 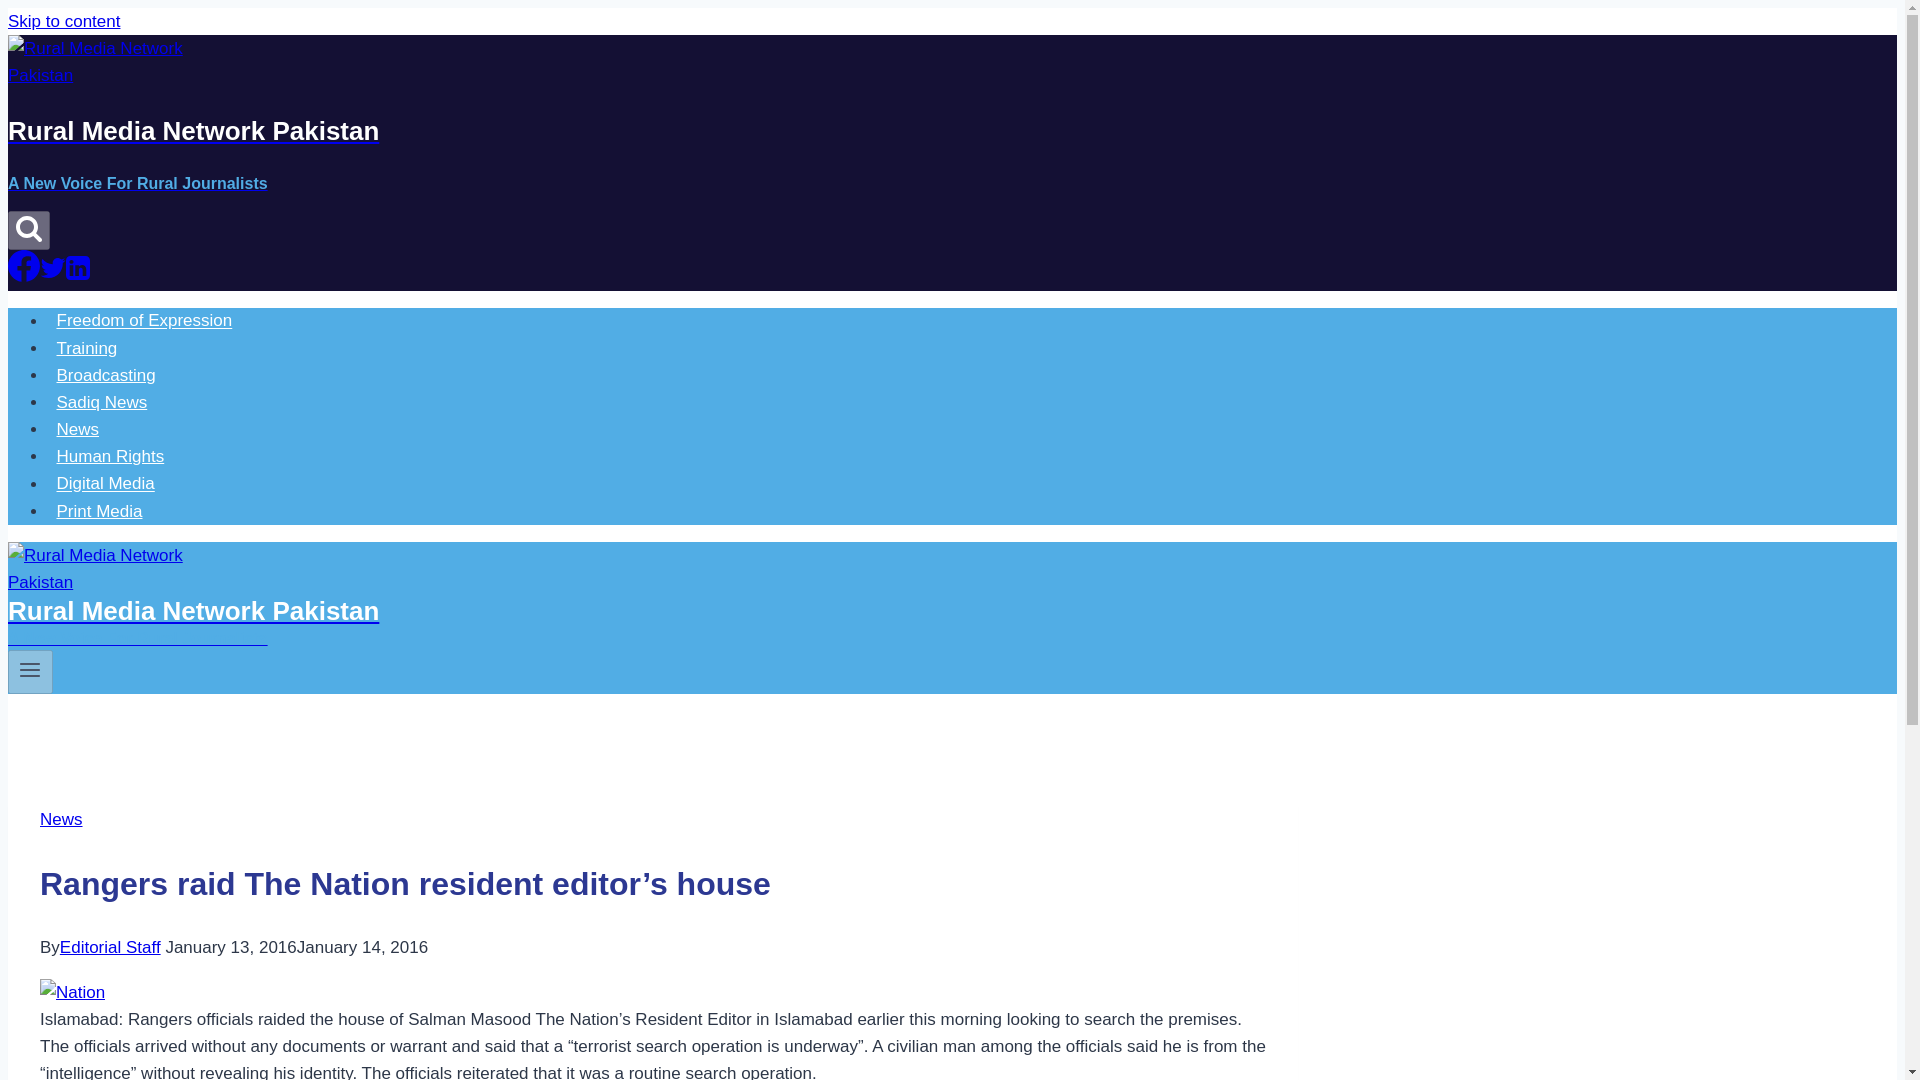 What do you see at coordinates (24, 265) in the screenshot?
I see `Facebook` at bounding box center [24, 265].